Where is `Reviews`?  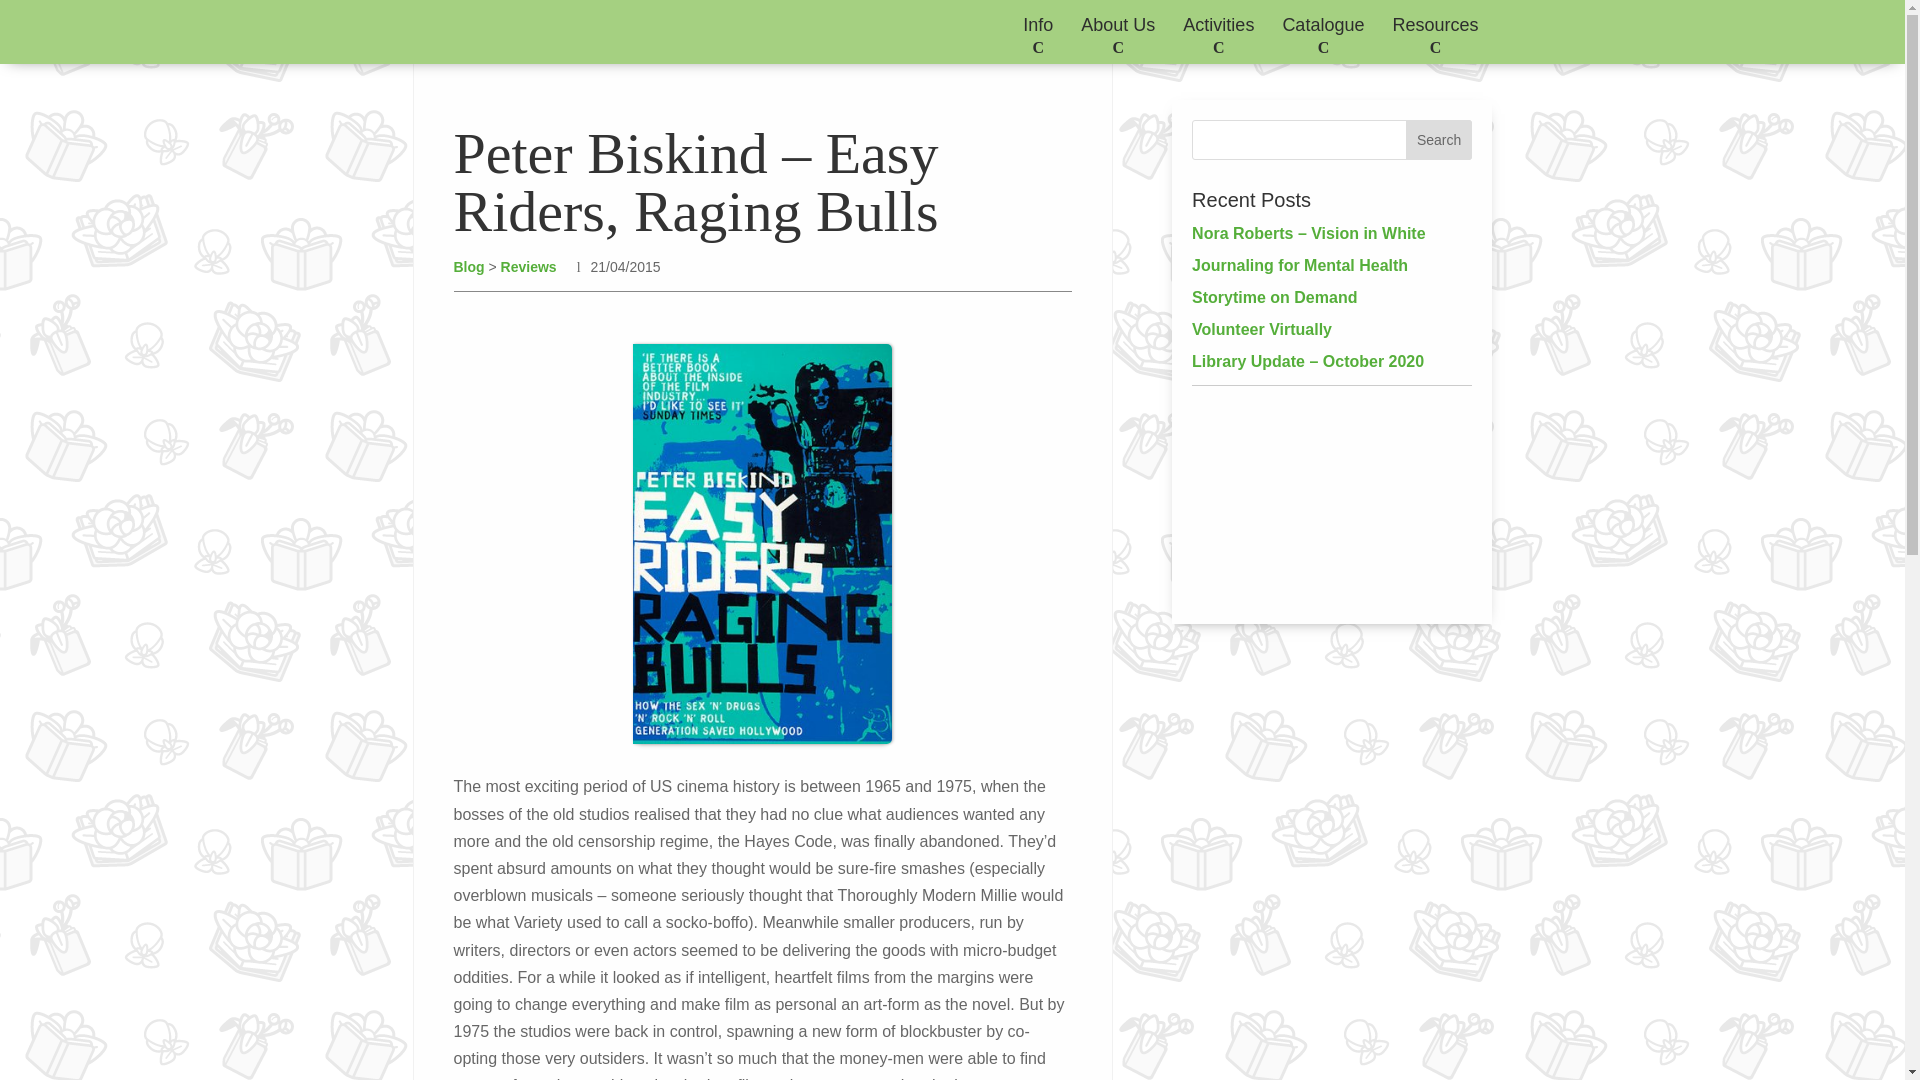 Reviews is located at coordinates (488, 190).